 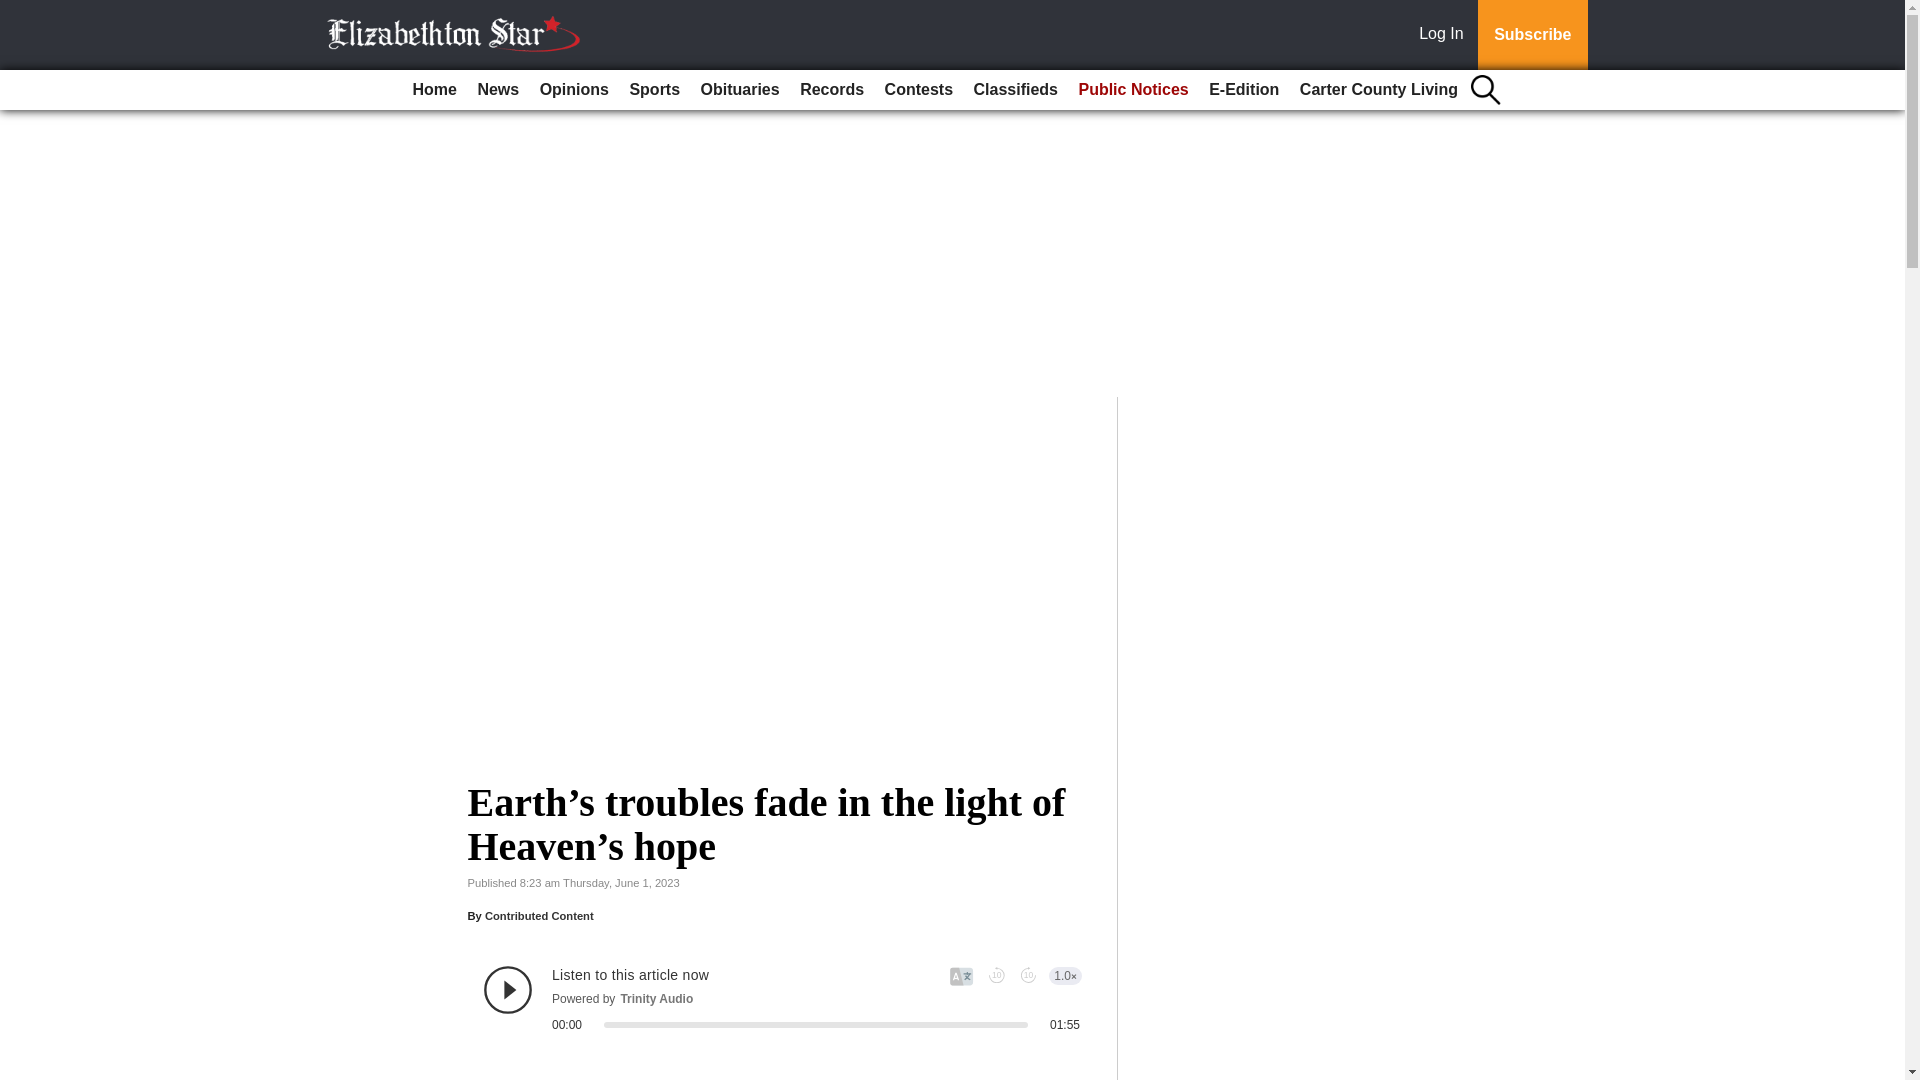 I want to click on Home, so click(x=434, y=90).